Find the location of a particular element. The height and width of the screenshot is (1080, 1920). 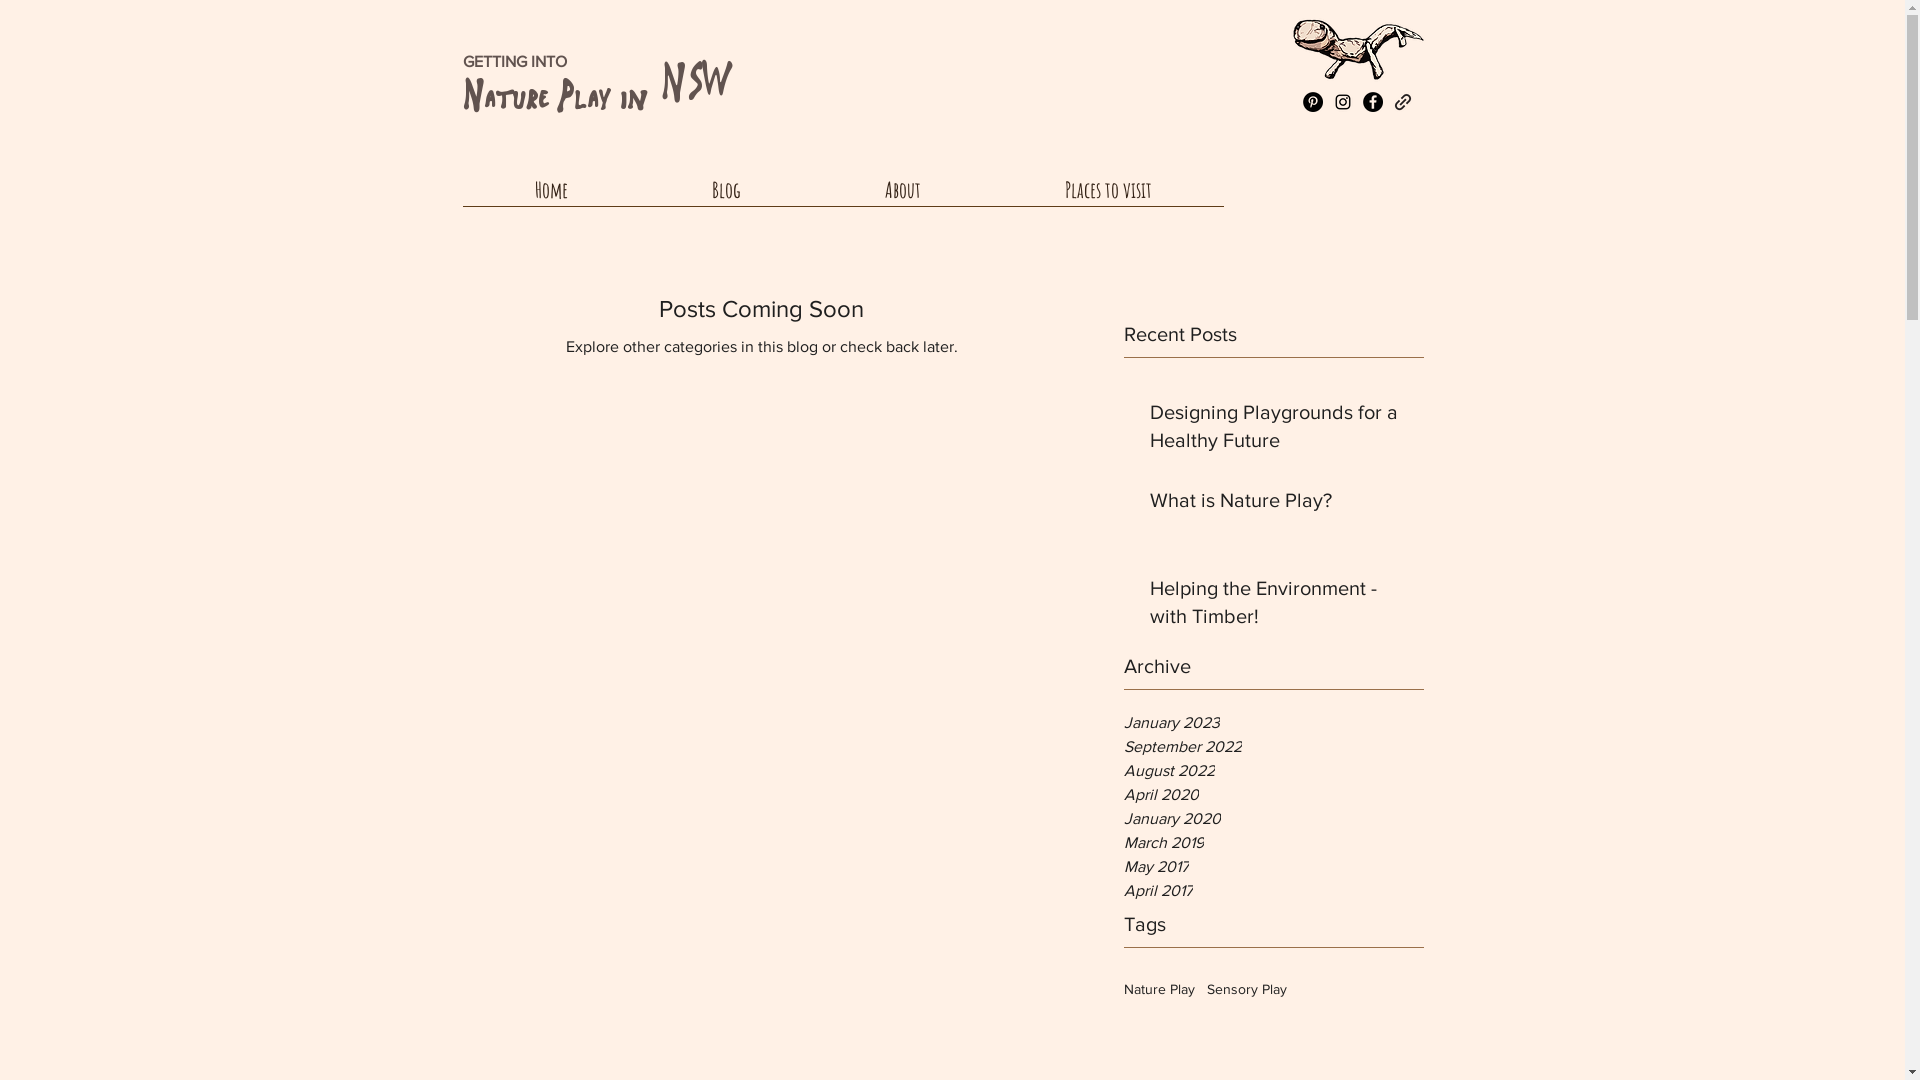

September 2022 is located at coordinates (1274, 746).